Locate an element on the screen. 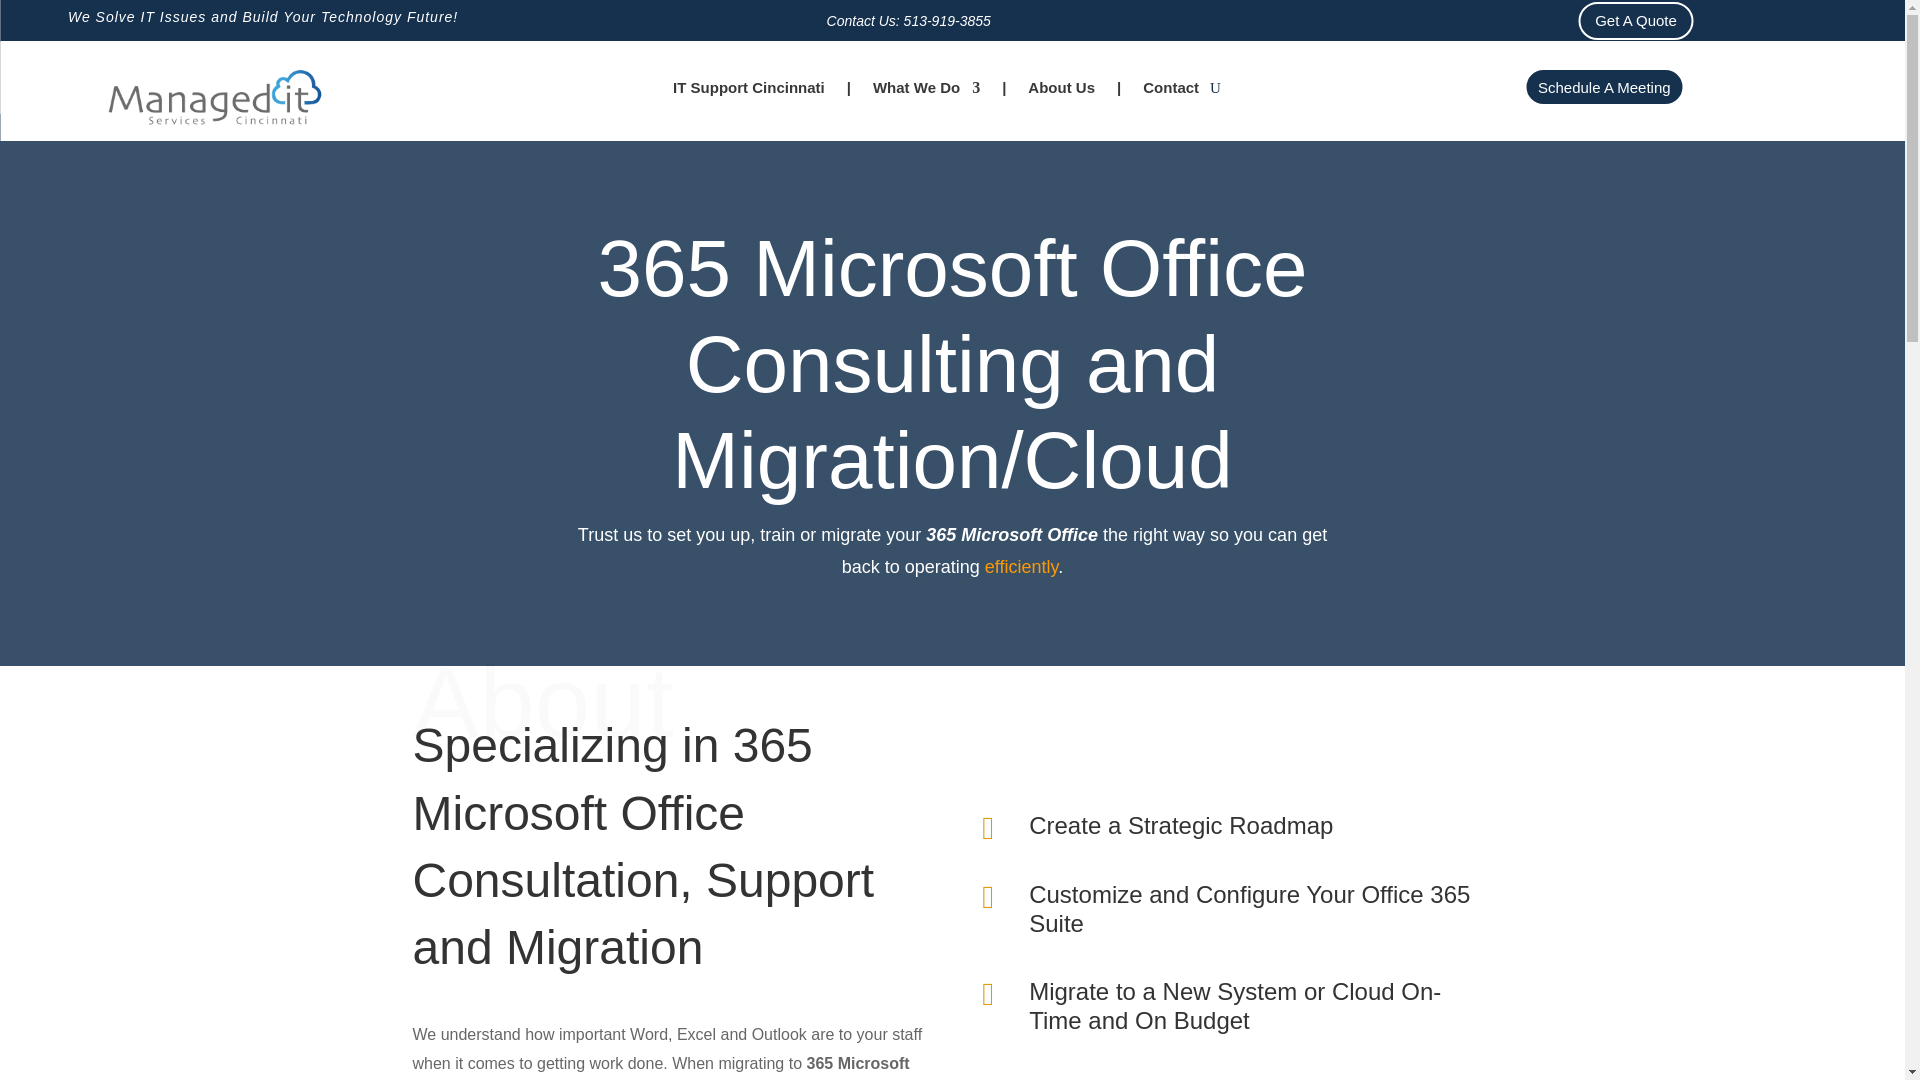 This screenshot has width=1920, height=1080. About Us is located at coordinates (1060, 92).